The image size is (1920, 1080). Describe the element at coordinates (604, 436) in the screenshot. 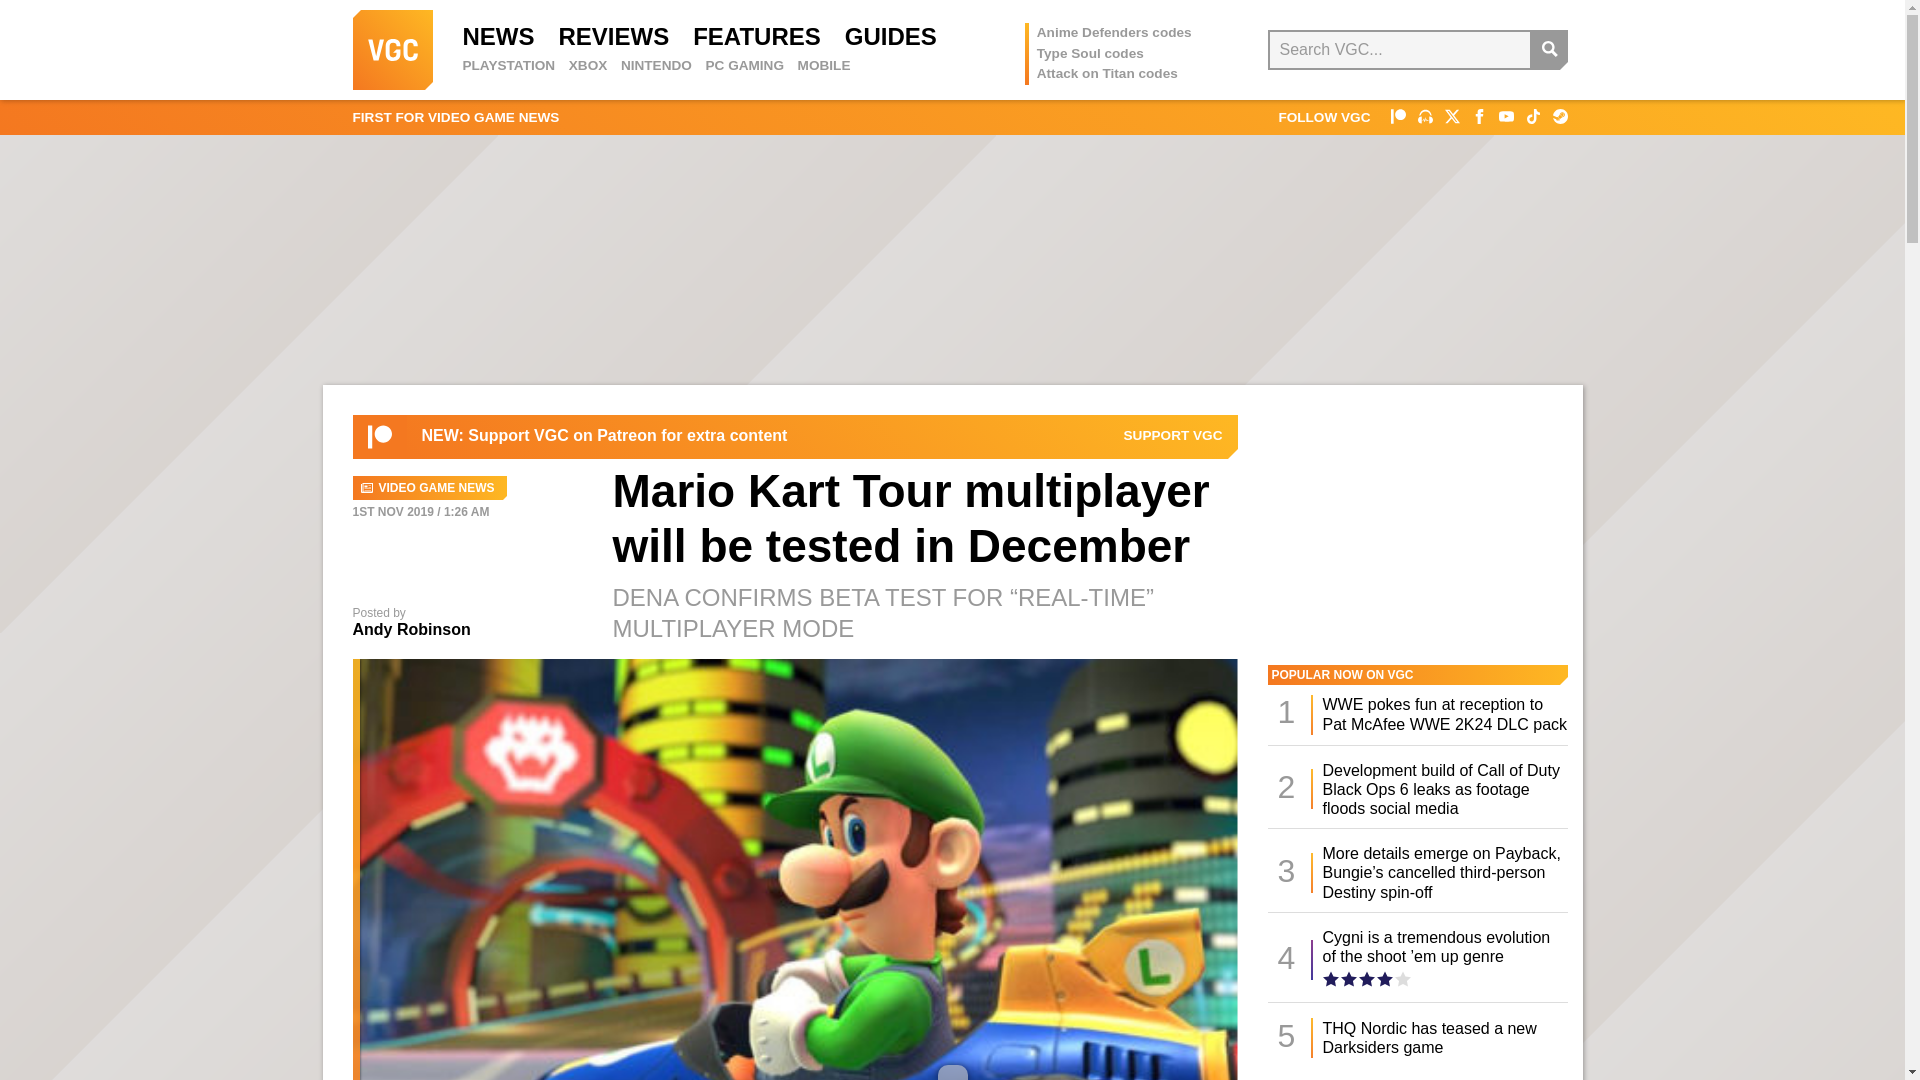

I see `NEW: Support VGC on Patreon for extra content` at that location.